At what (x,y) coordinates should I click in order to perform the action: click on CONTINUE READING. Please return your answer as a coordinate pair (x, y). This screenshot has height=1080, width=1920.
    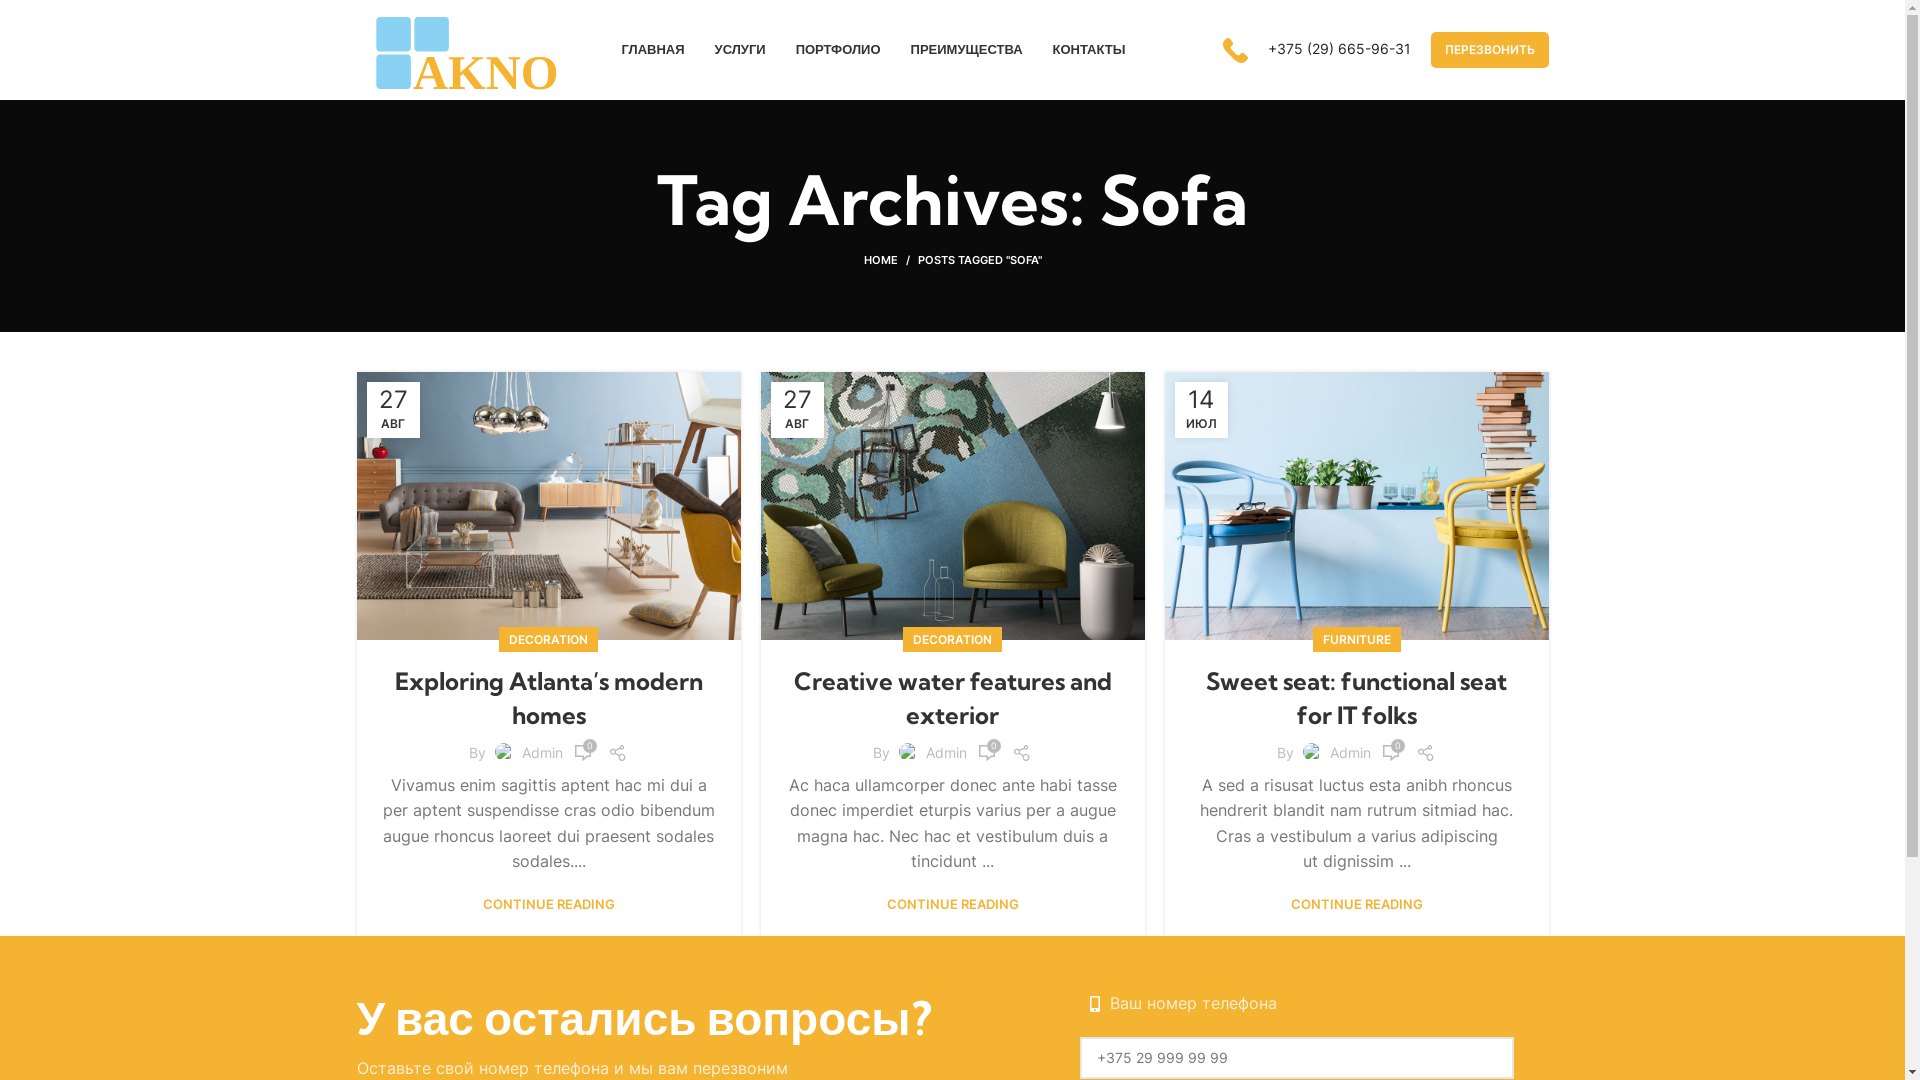
    Looking at the image, I should click on (548, 904).